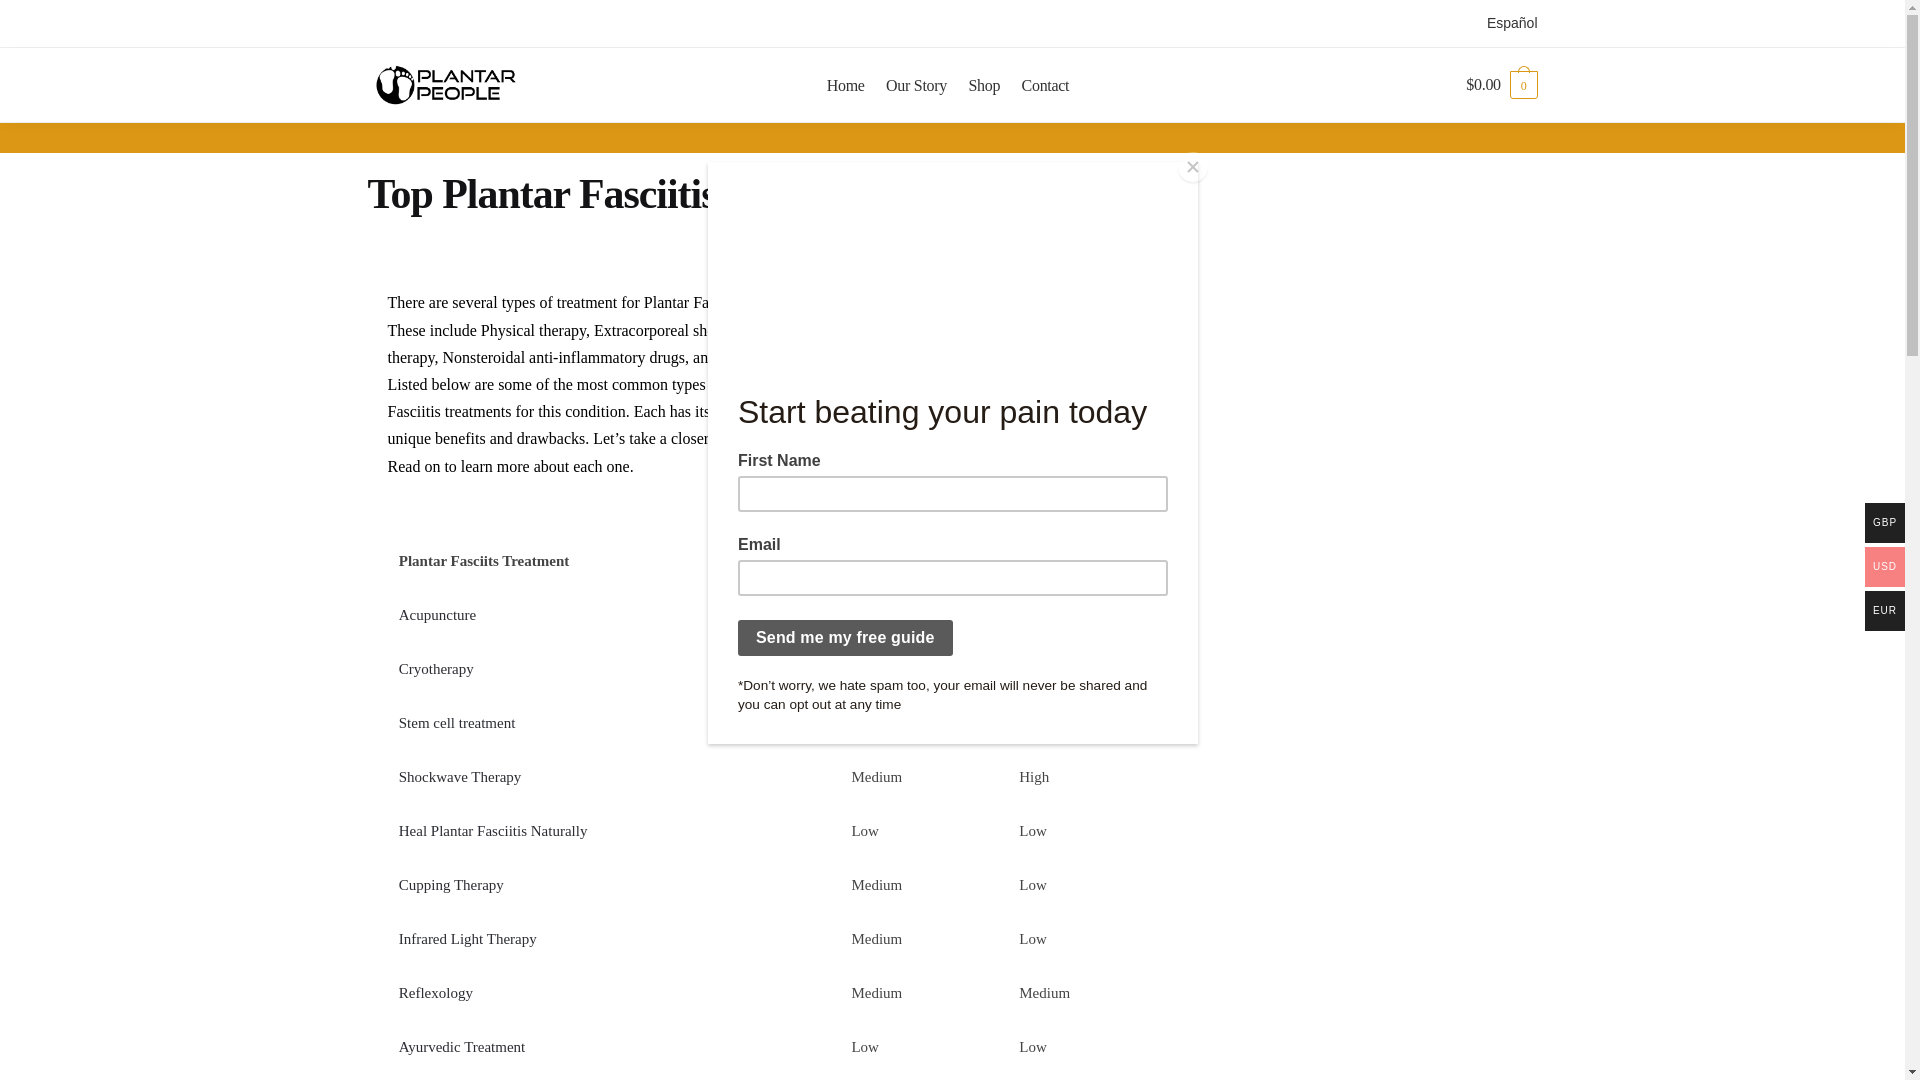  What do you see at coordinates (493, 830) in the screenshot?
I see `Heal Plantar Fasciitis Naturally` at bounding box center [493, 830].